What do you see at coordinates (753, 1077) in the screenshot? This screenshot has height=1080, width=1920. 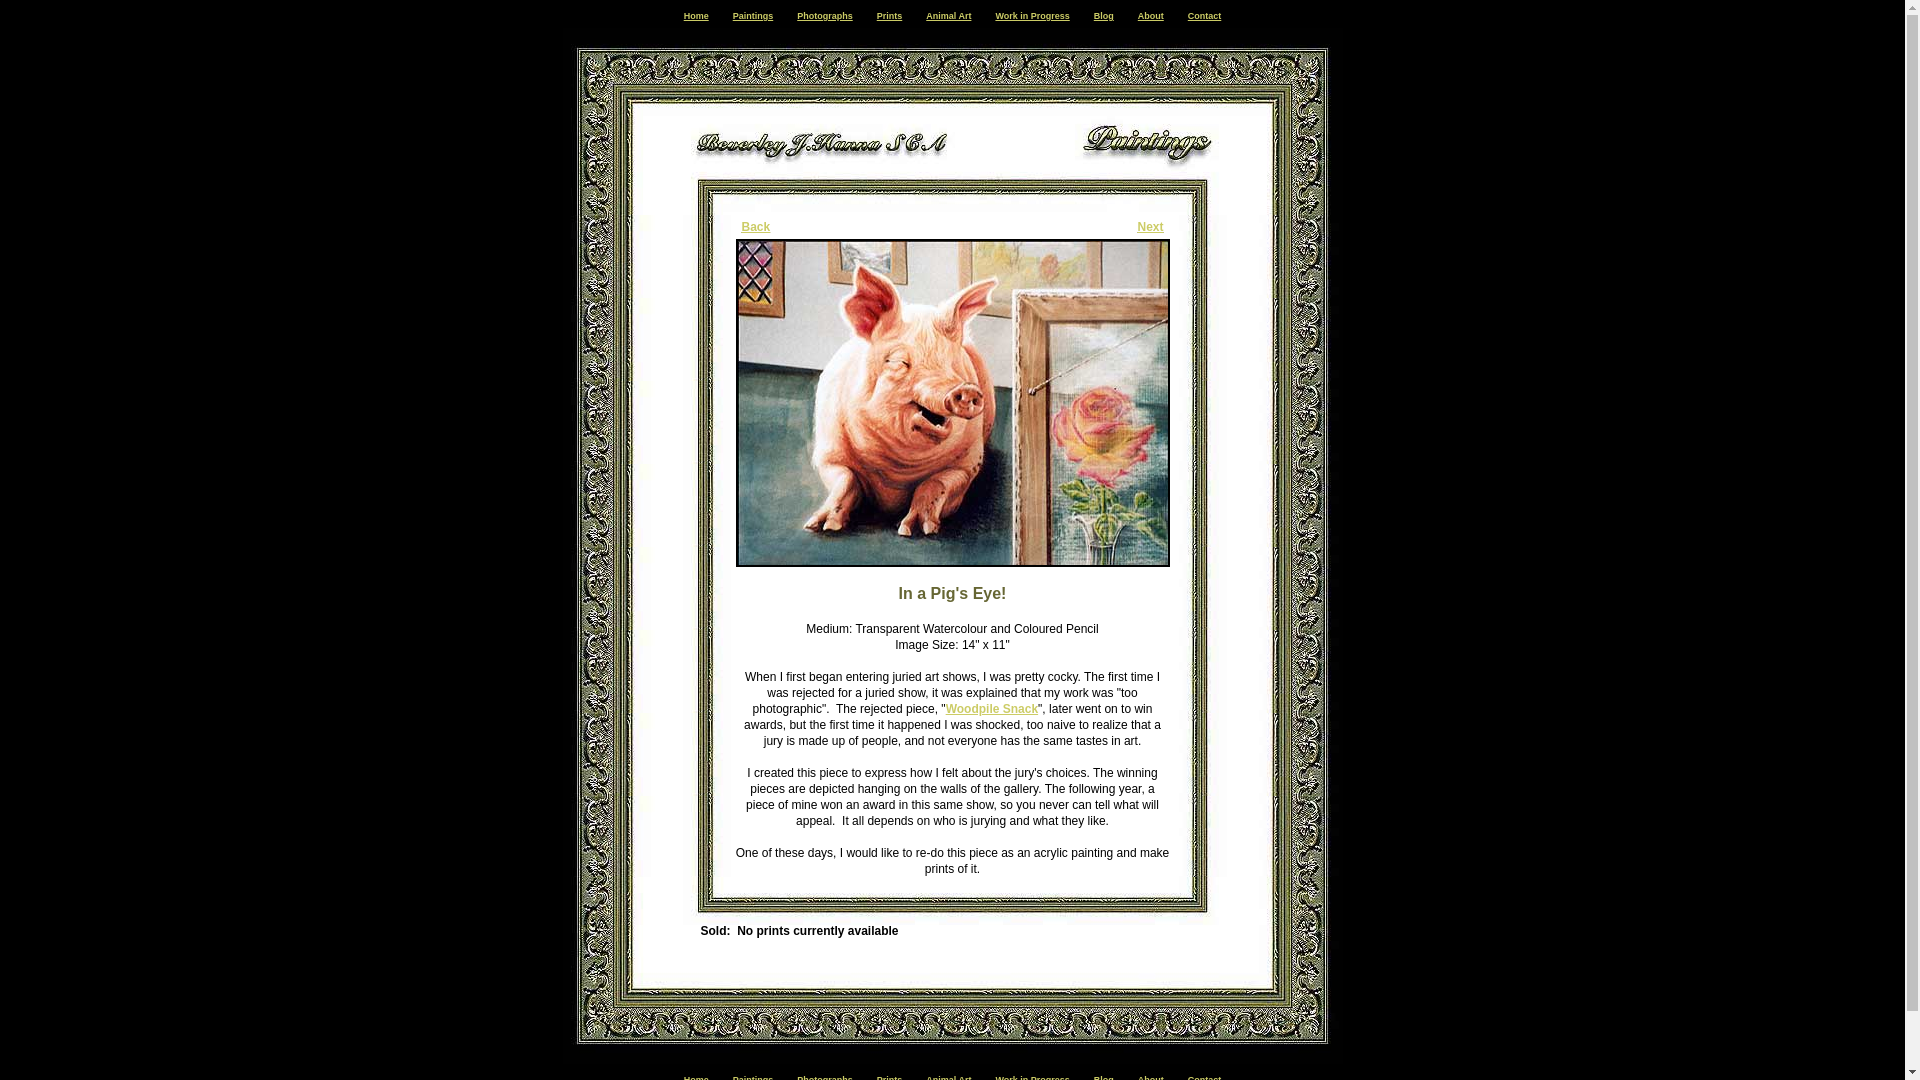 I see `Paintings` at bounding box center [753, 1077].